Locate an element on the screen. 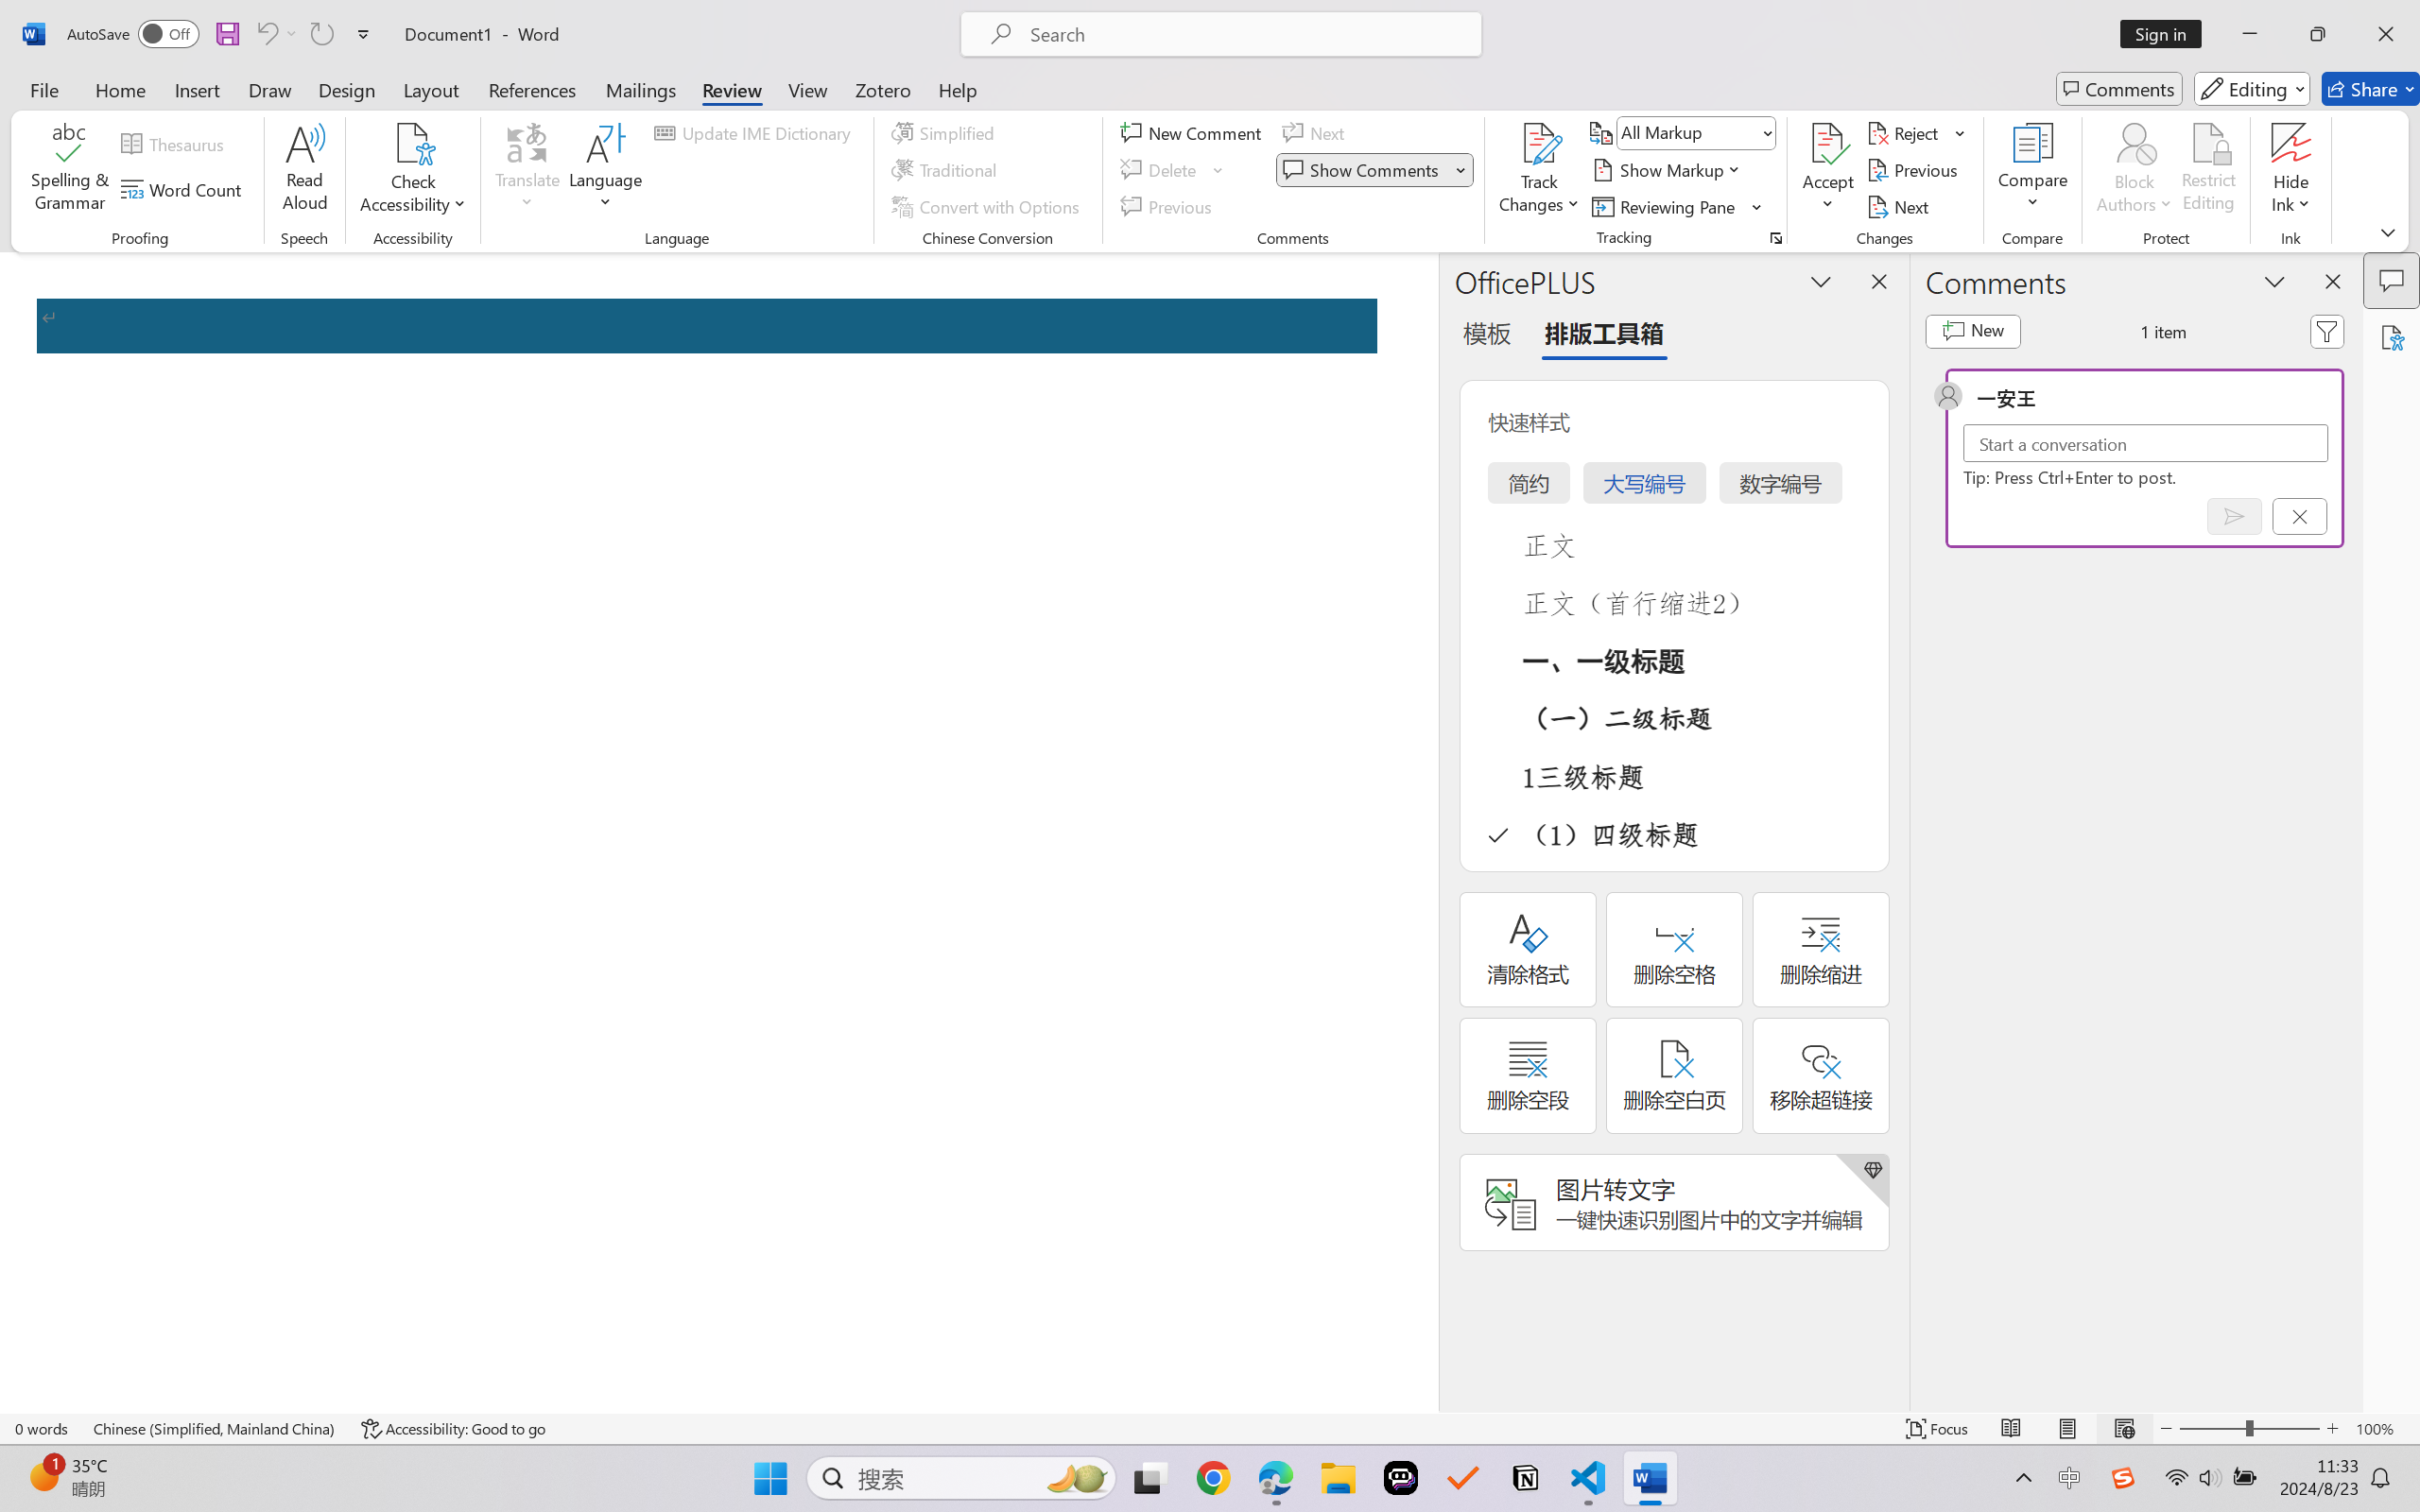 The width and height of the screenshot is (2420, 1512). Start a conversation is located at coordinates (2146, 443).